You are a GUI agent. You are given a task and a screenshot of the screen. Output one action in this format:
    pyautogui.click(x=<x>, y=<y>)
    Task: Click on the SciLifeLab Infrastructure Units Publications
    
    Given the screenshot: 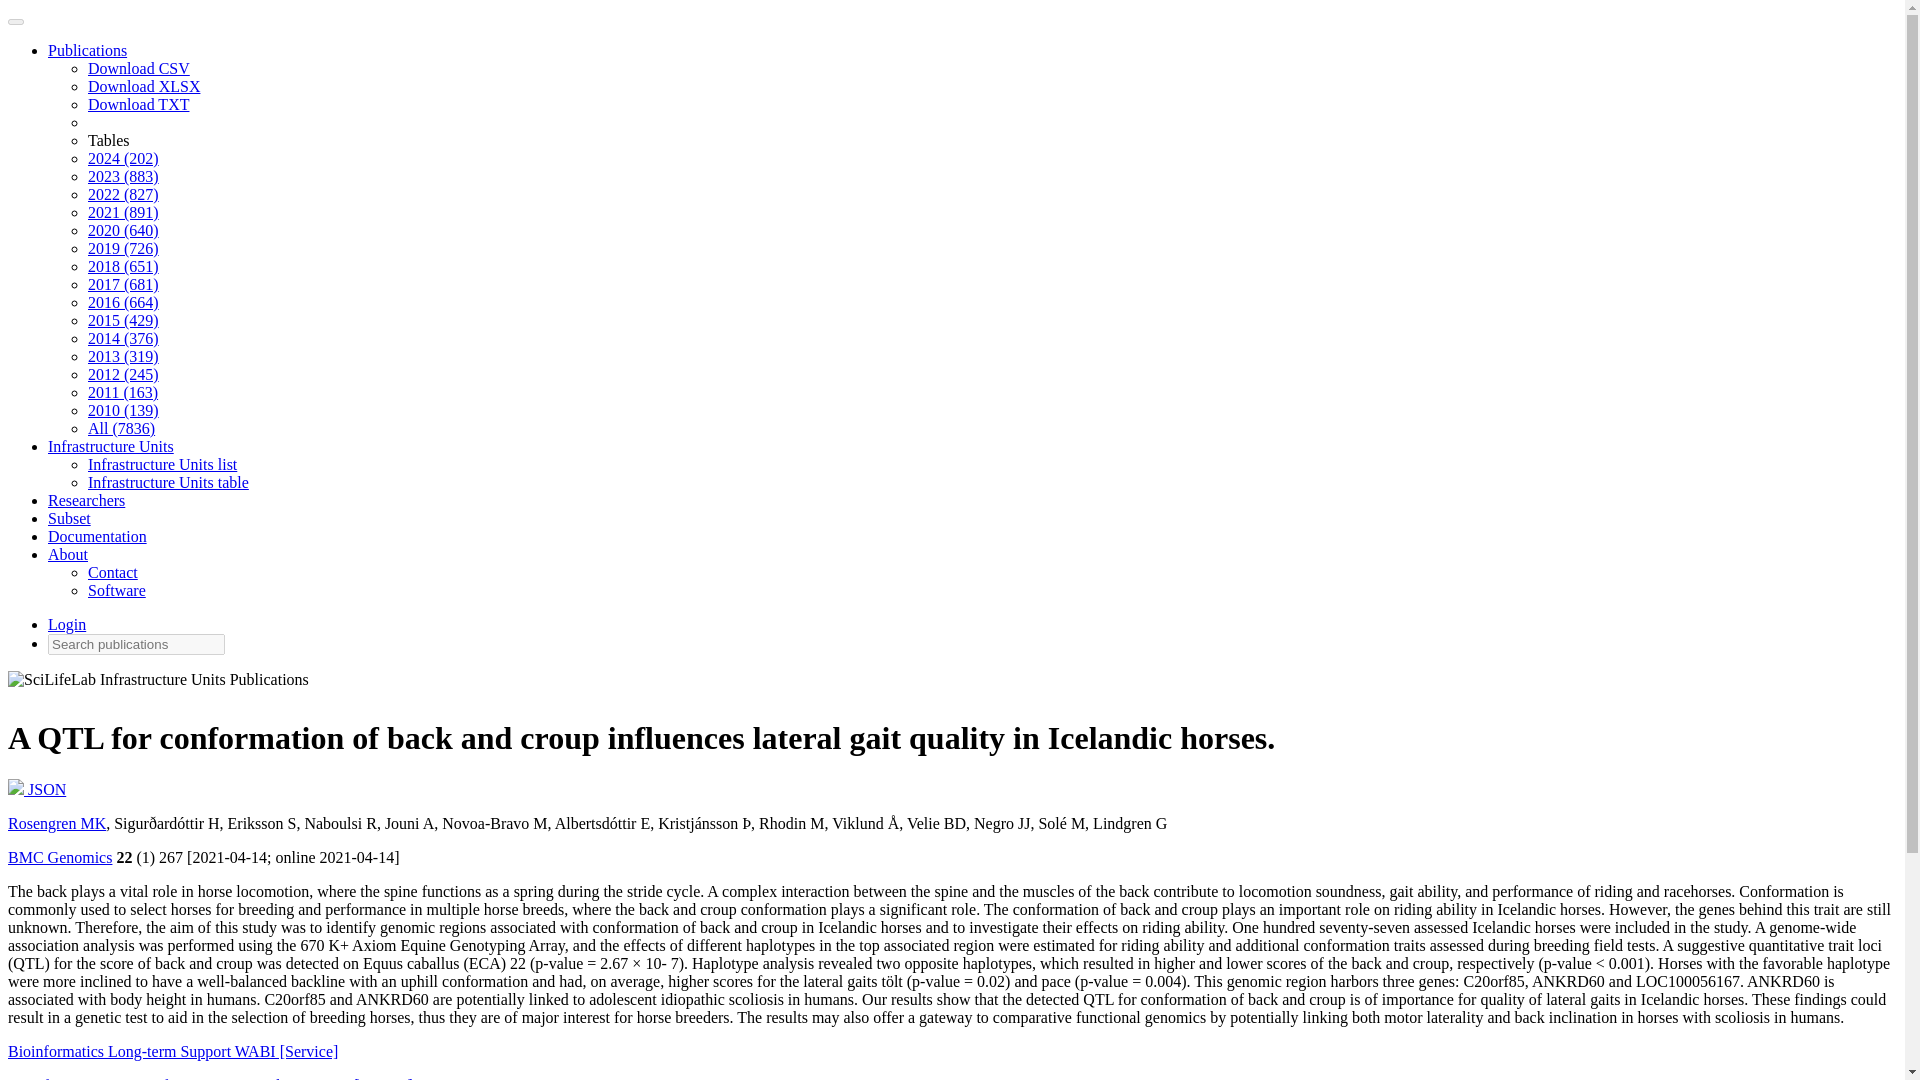 What is the action you would take?
    pyautogui.click(x=158, y=684)
    